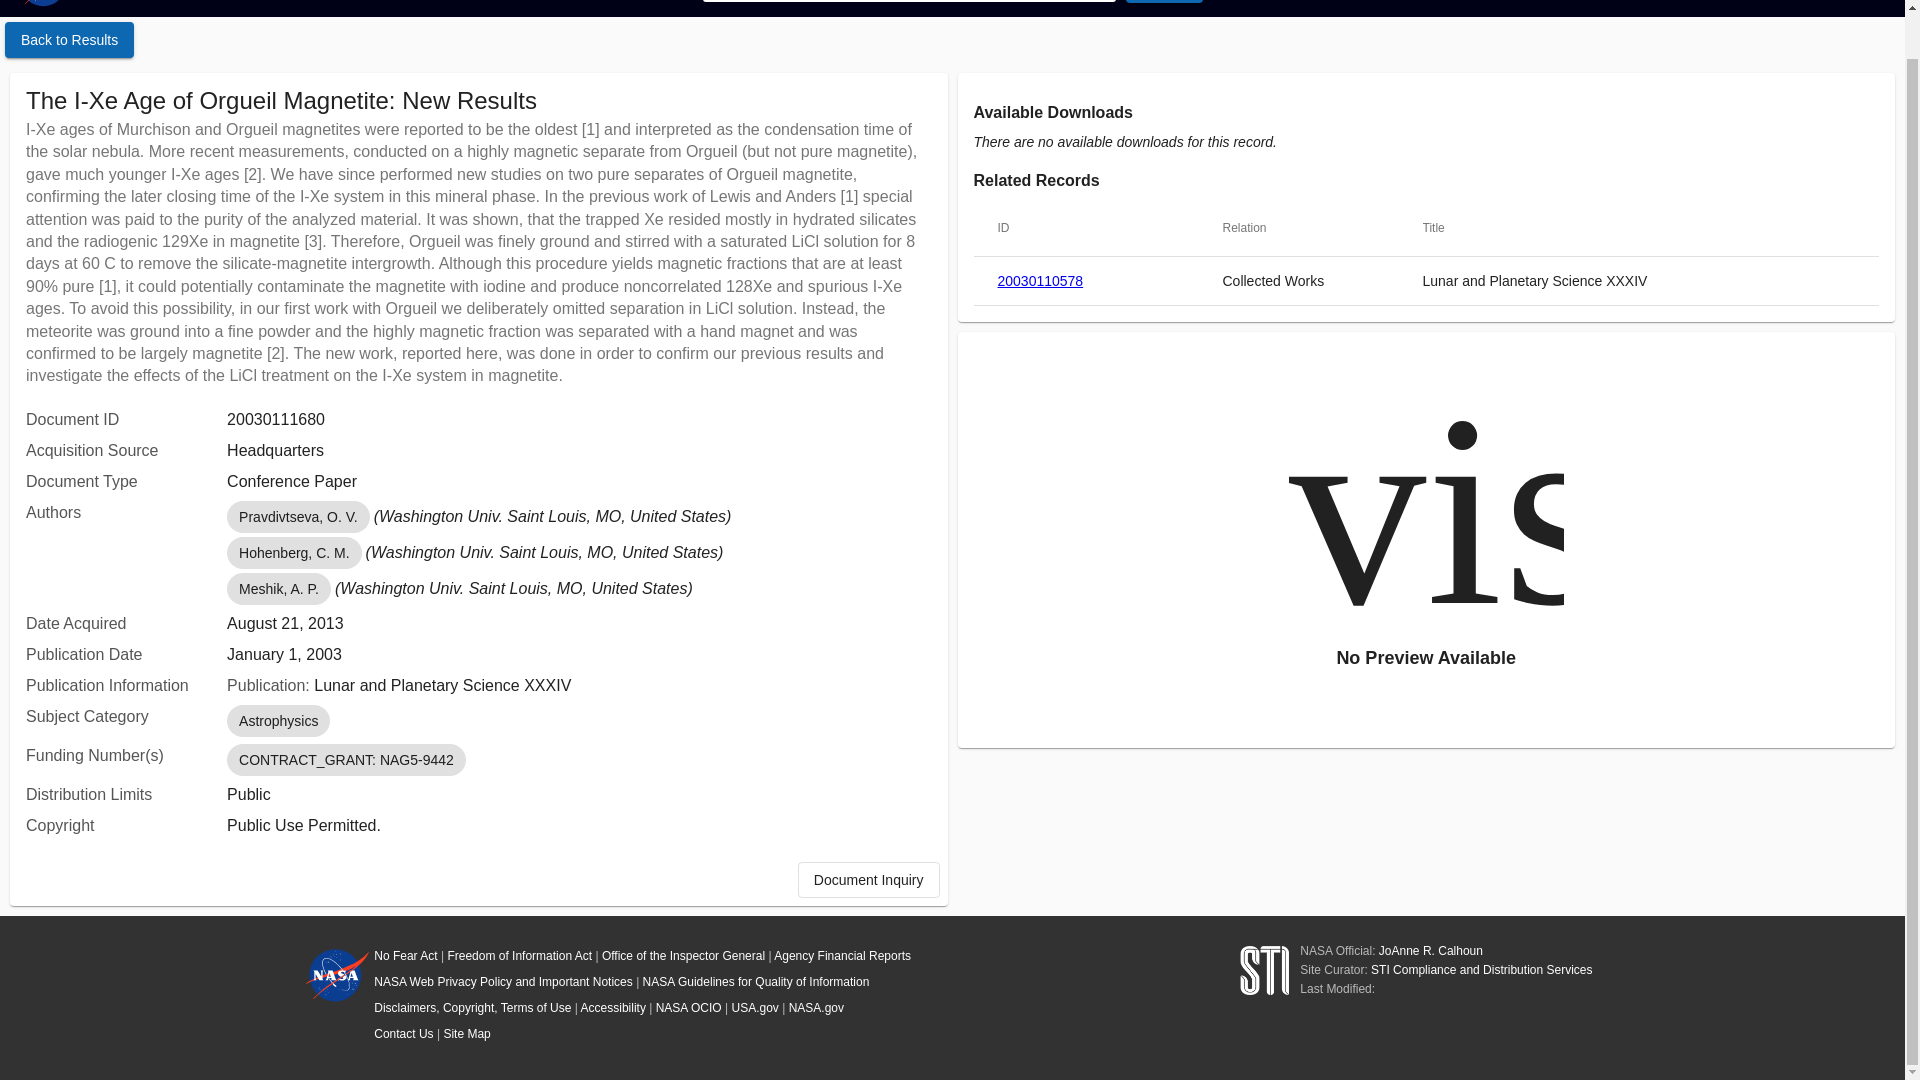 This screenshot has height=1080, width=1920. I want to click on USA.gov, so click(755, 1008).